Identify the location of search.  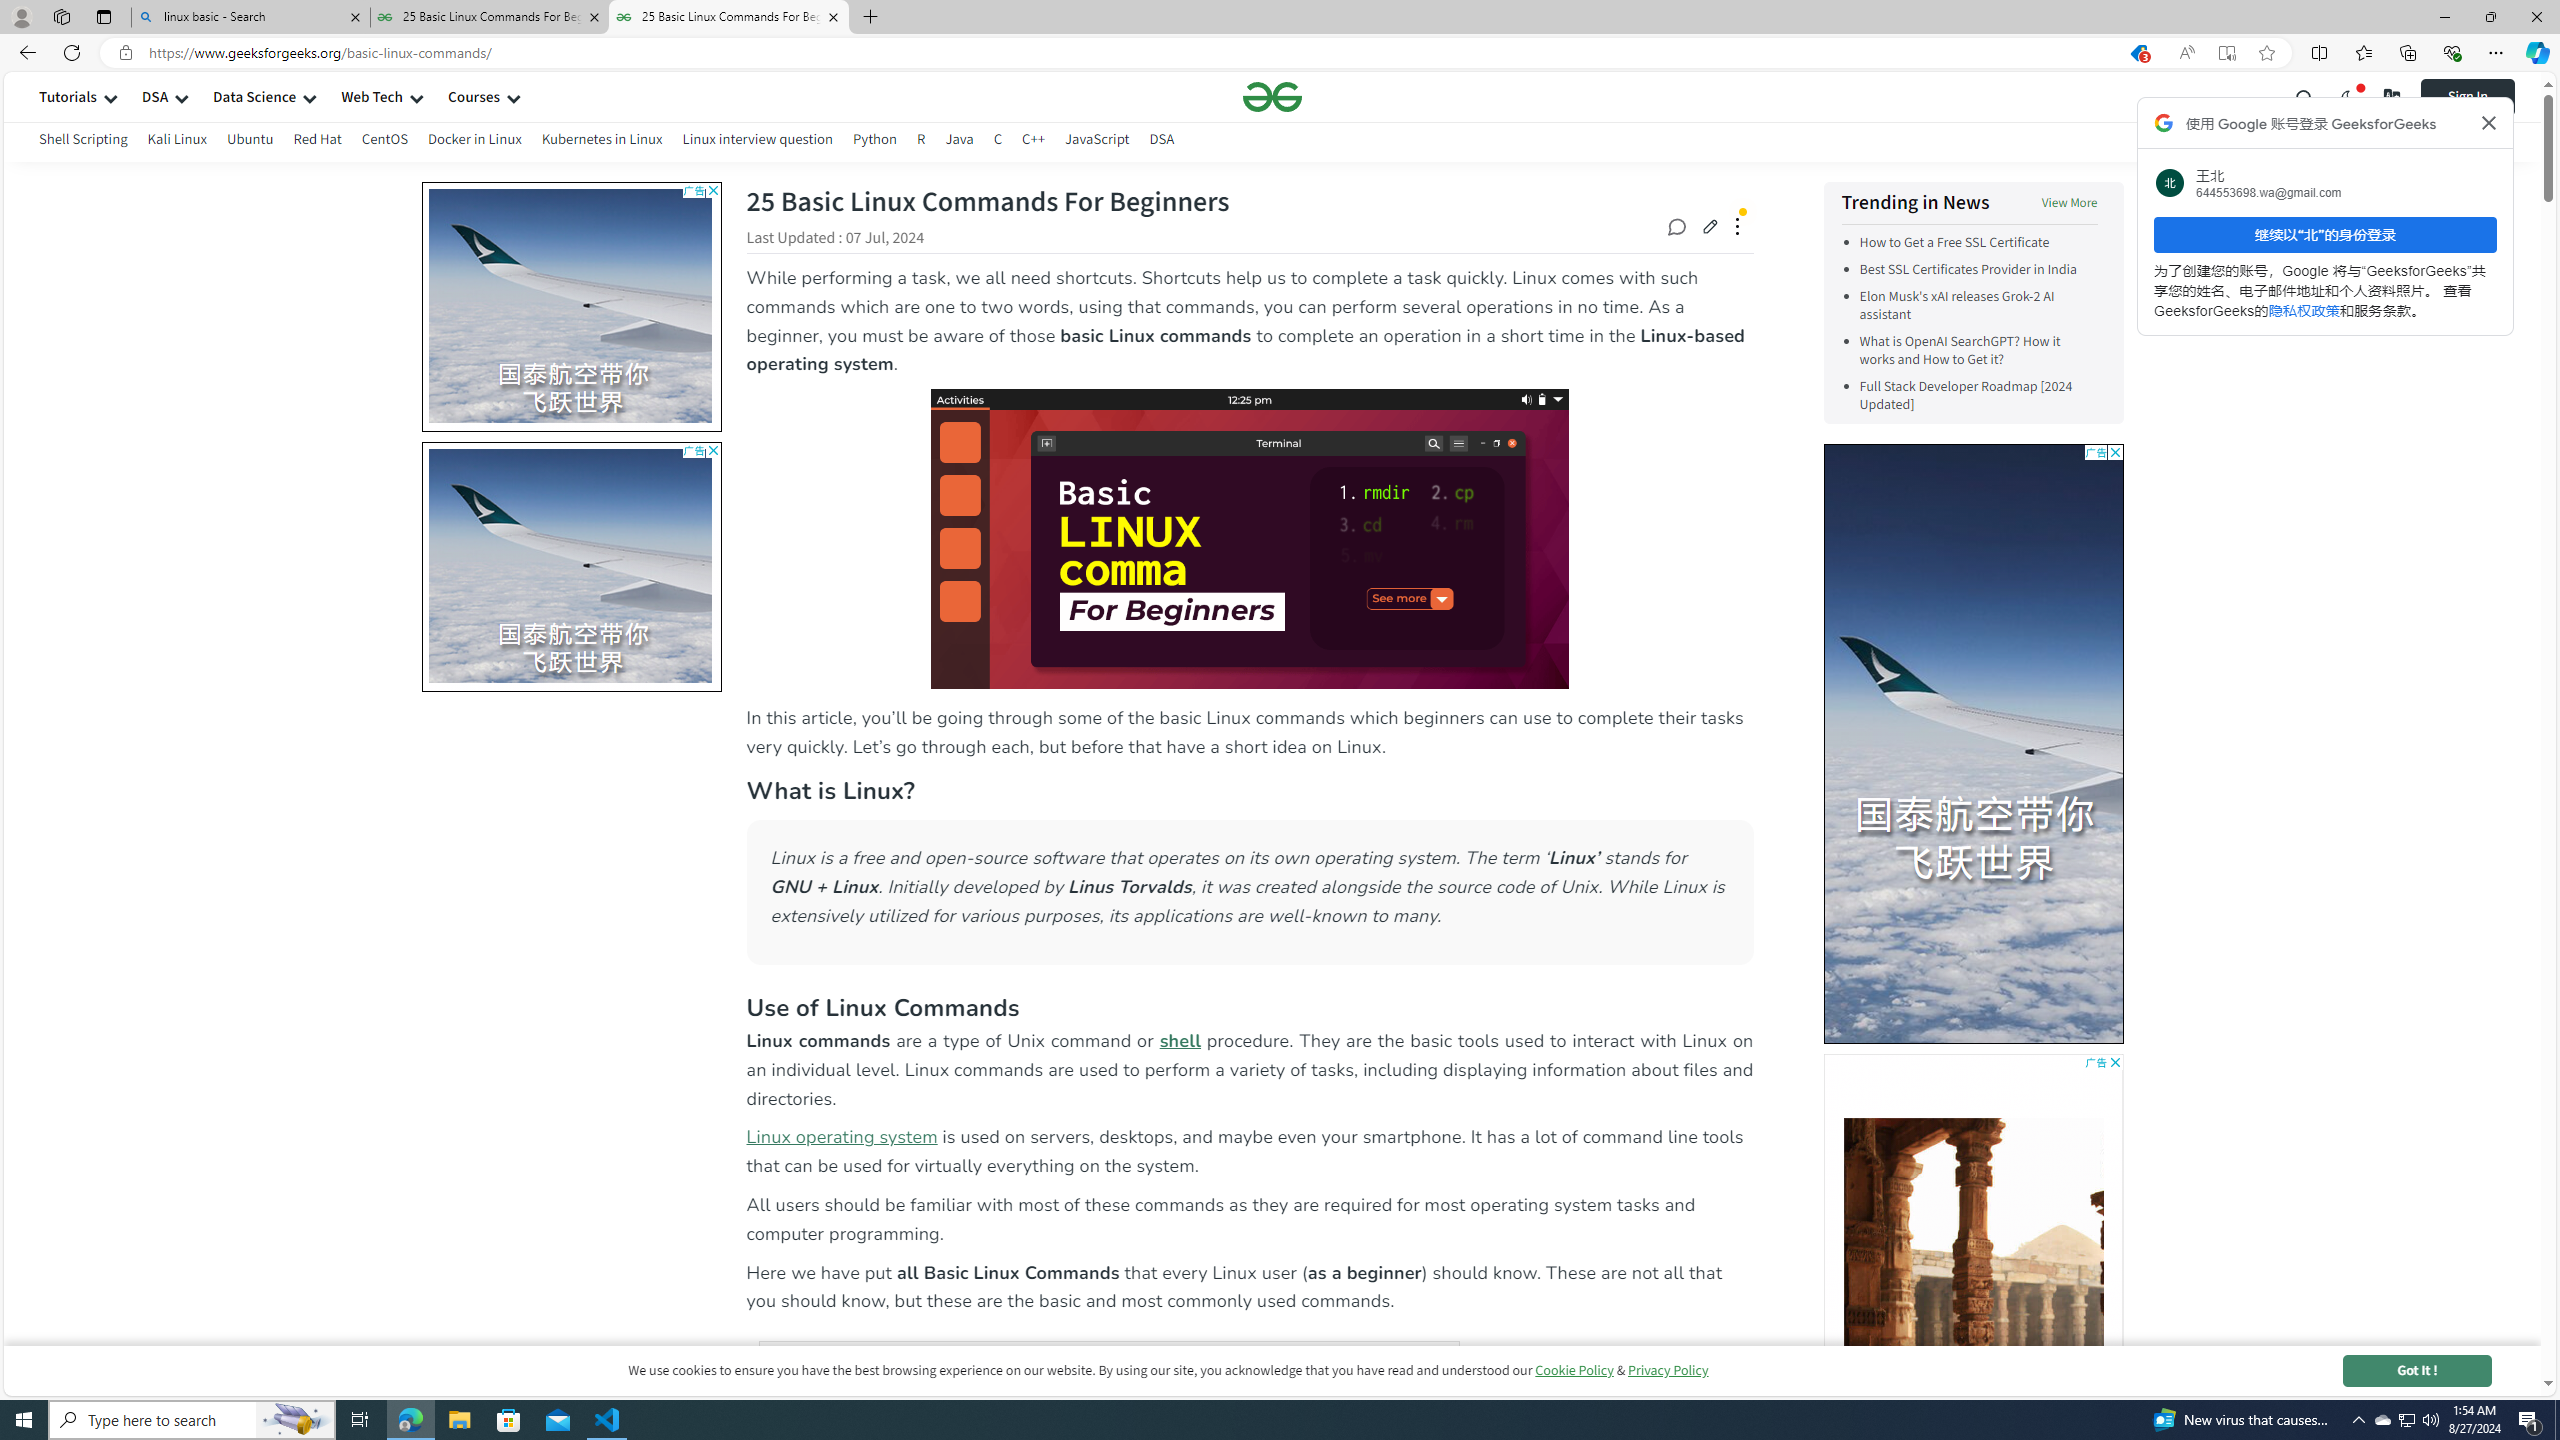
(2305, 96).